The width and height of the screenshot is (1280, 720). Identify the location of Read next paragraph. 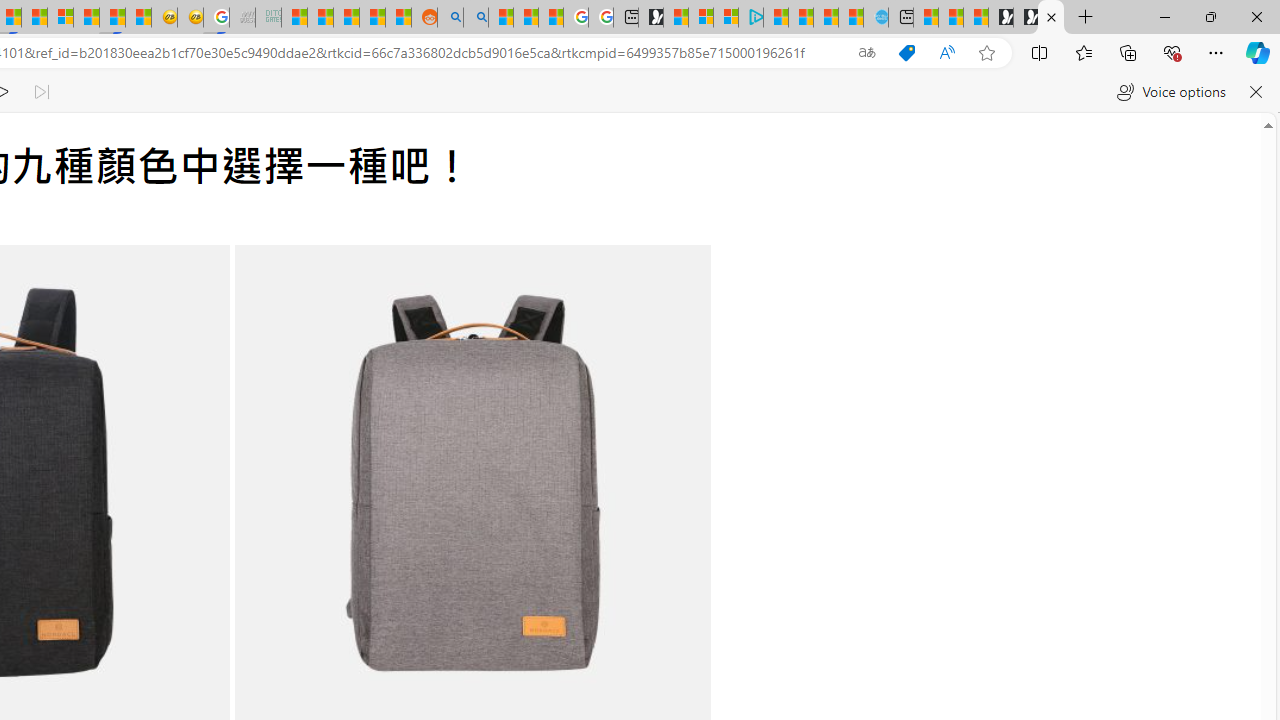
(40, 92).